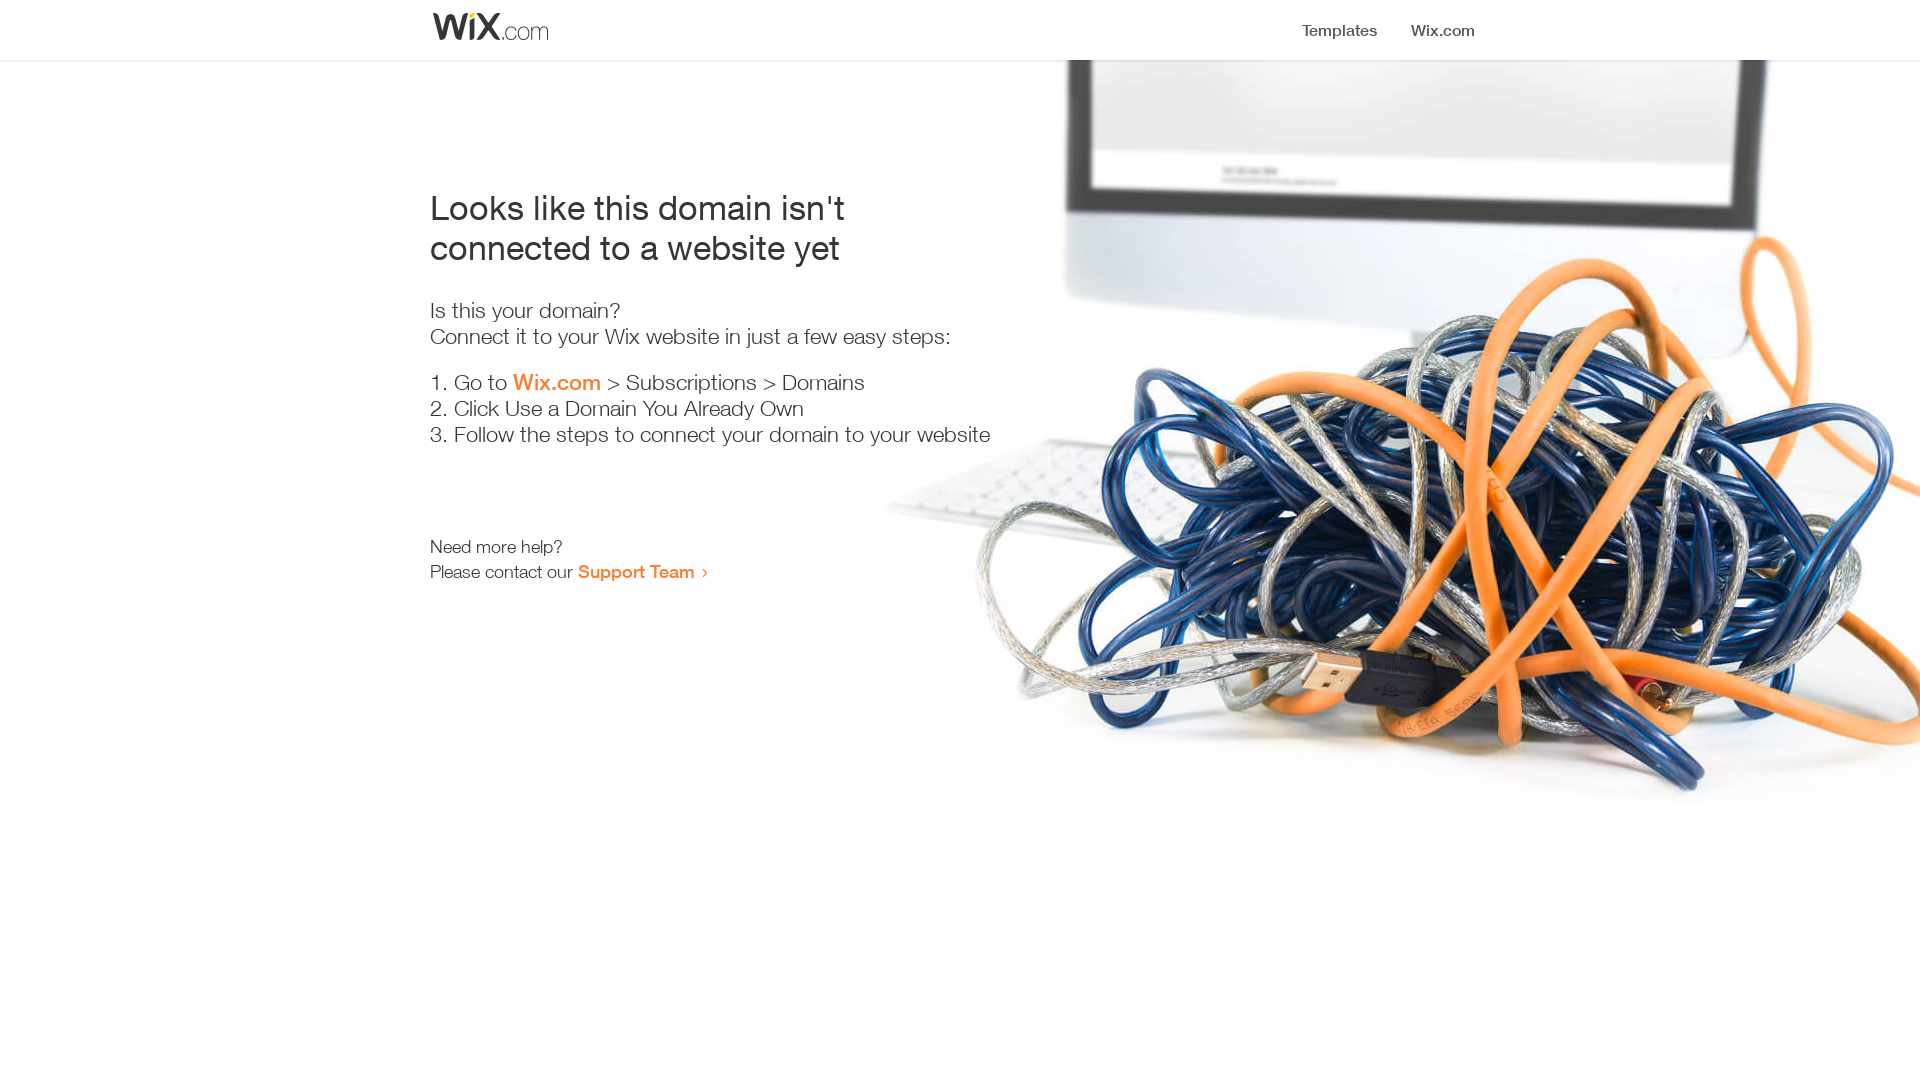 This screenshot has height=1080, width=1920. I want to click on Support Team, so click(636, 571).